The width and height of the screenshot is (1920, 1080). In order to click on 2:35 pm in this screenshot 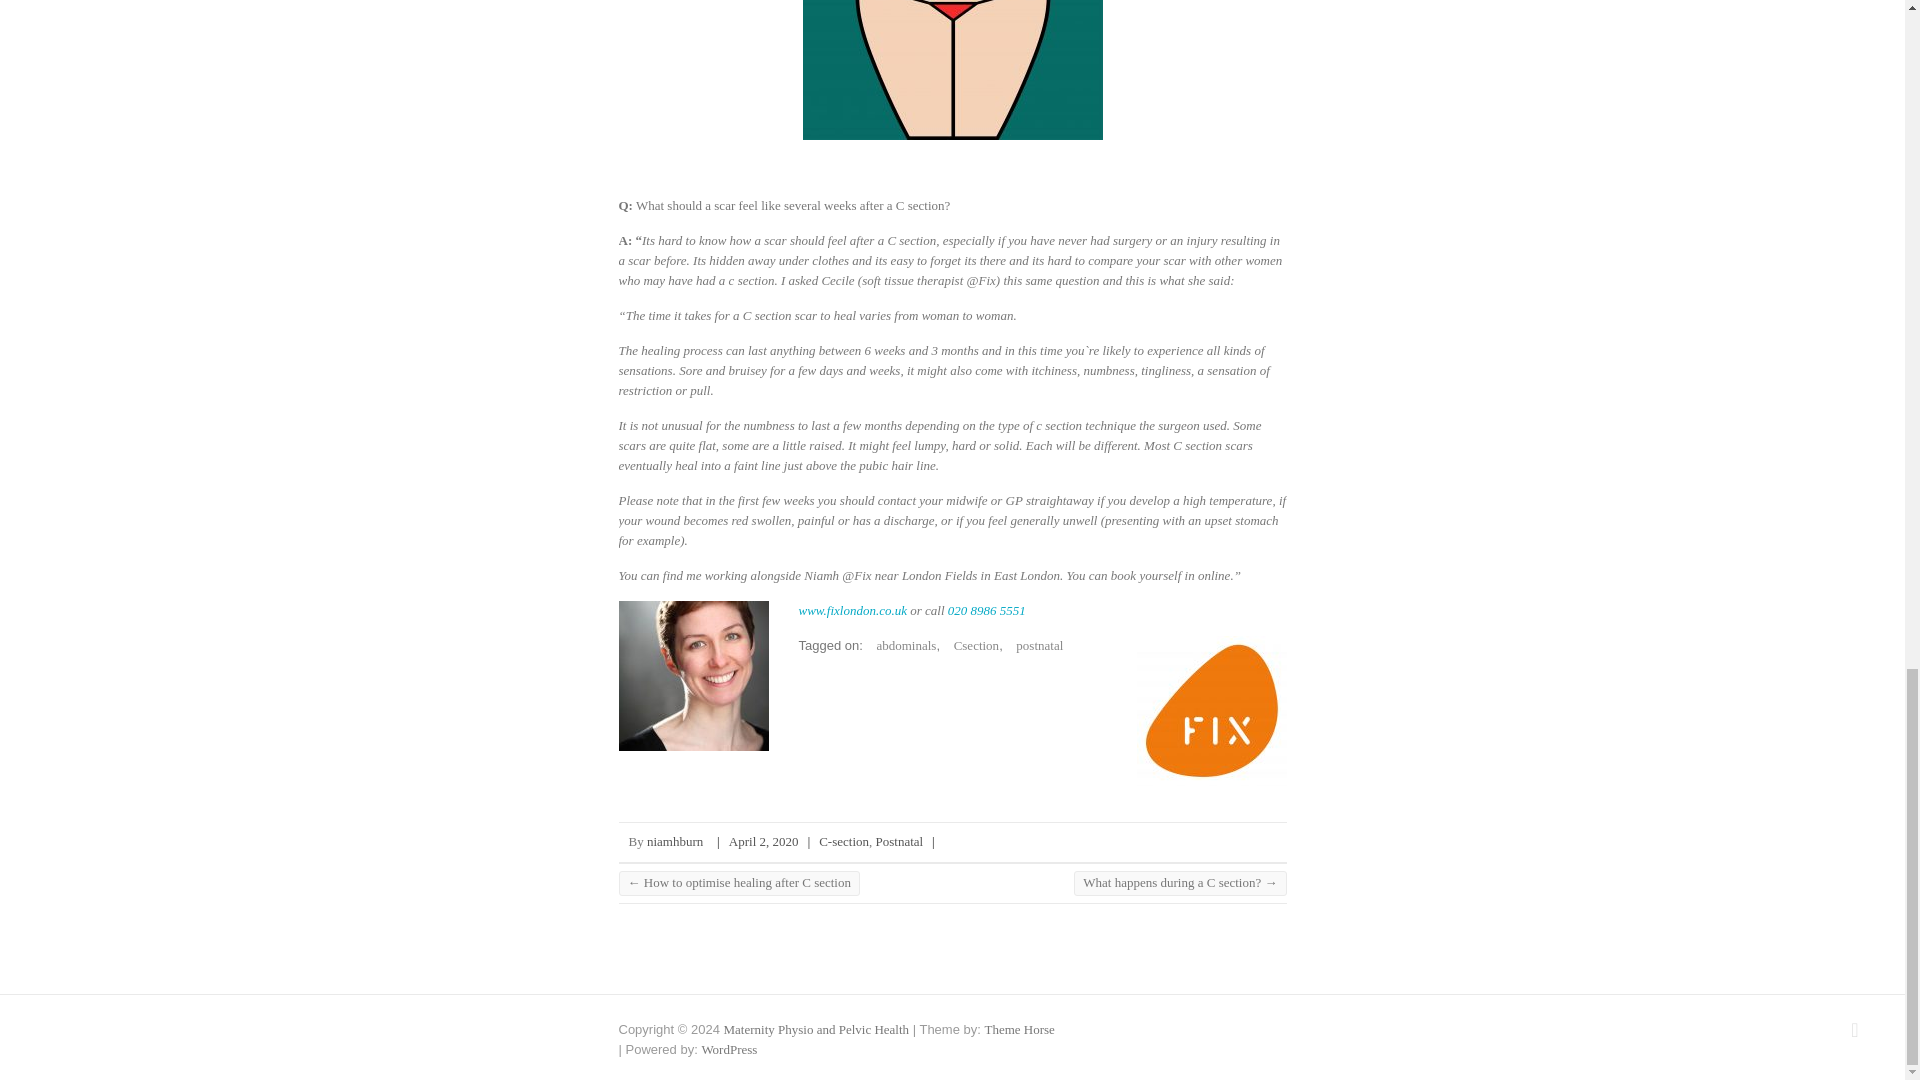, I will do `click(764, 840)`.